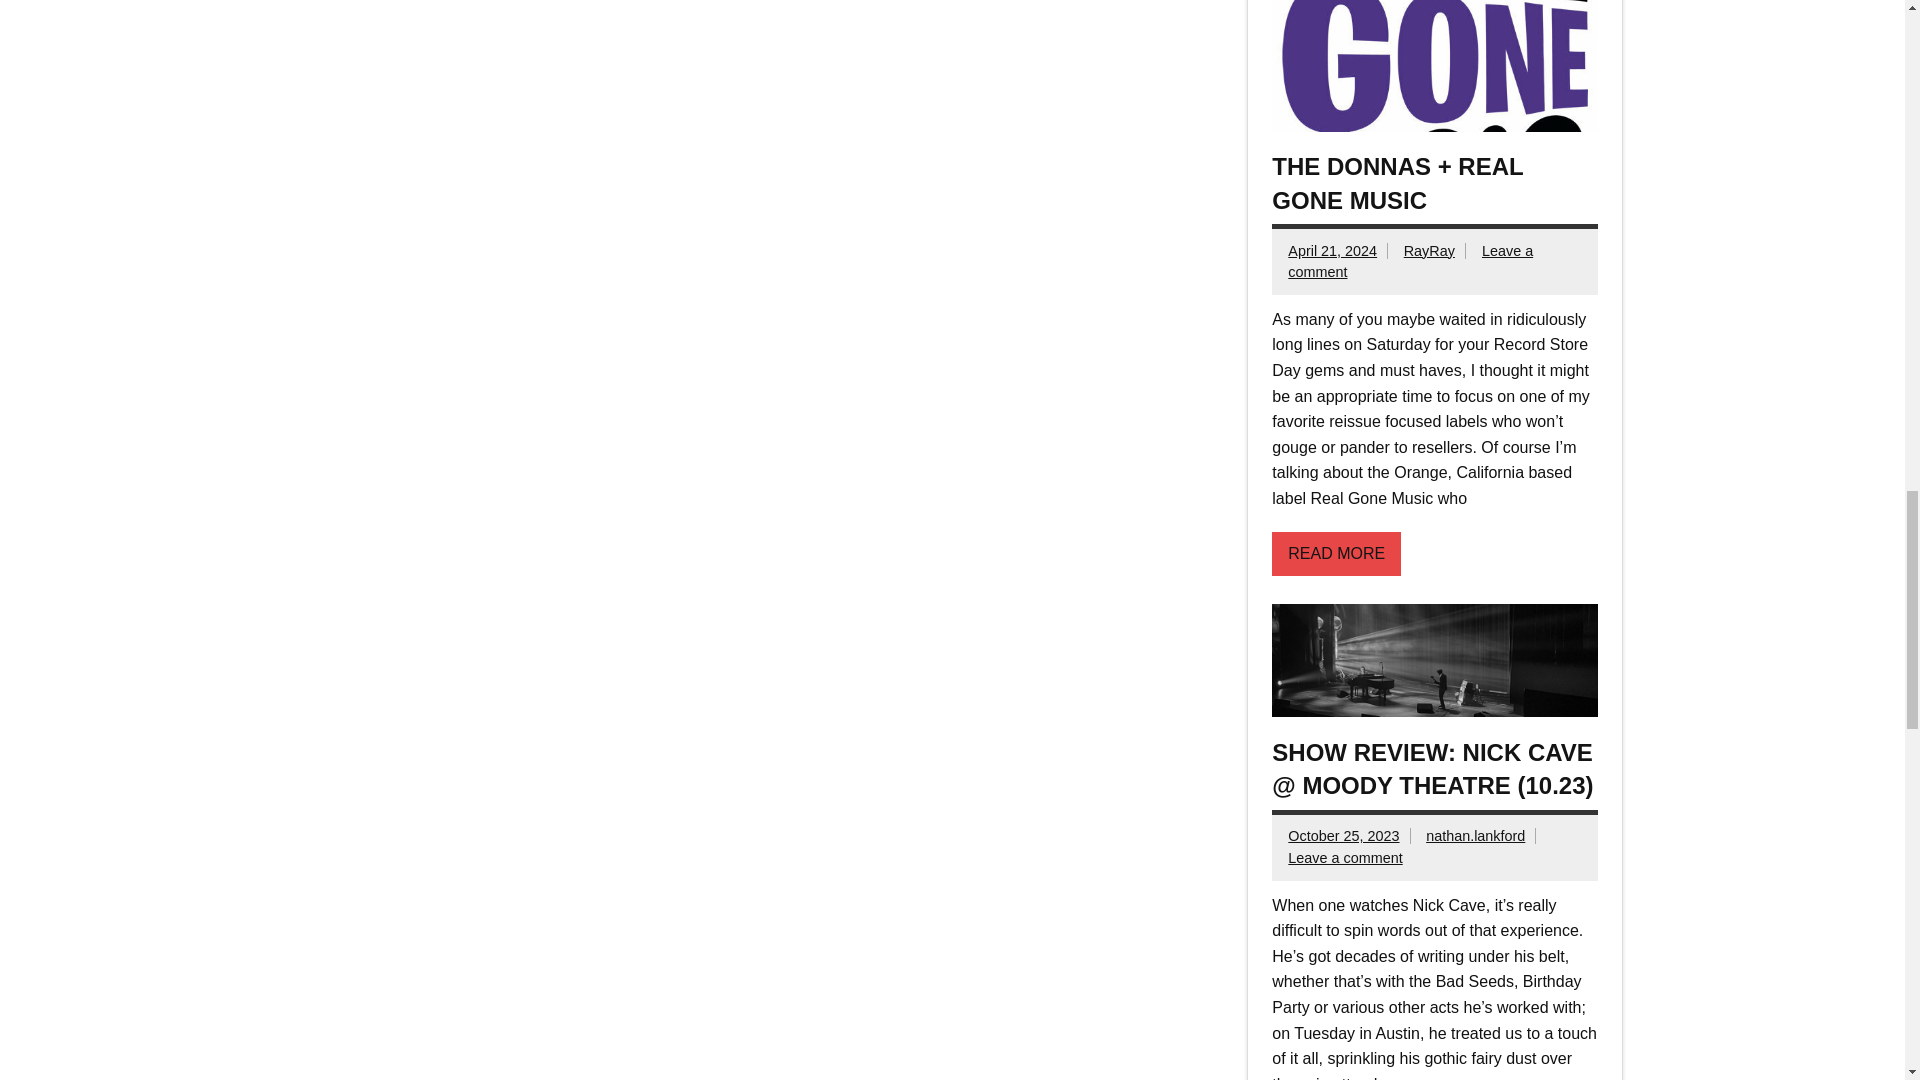  I want to click on Leave a comment, so click(1410, 260).